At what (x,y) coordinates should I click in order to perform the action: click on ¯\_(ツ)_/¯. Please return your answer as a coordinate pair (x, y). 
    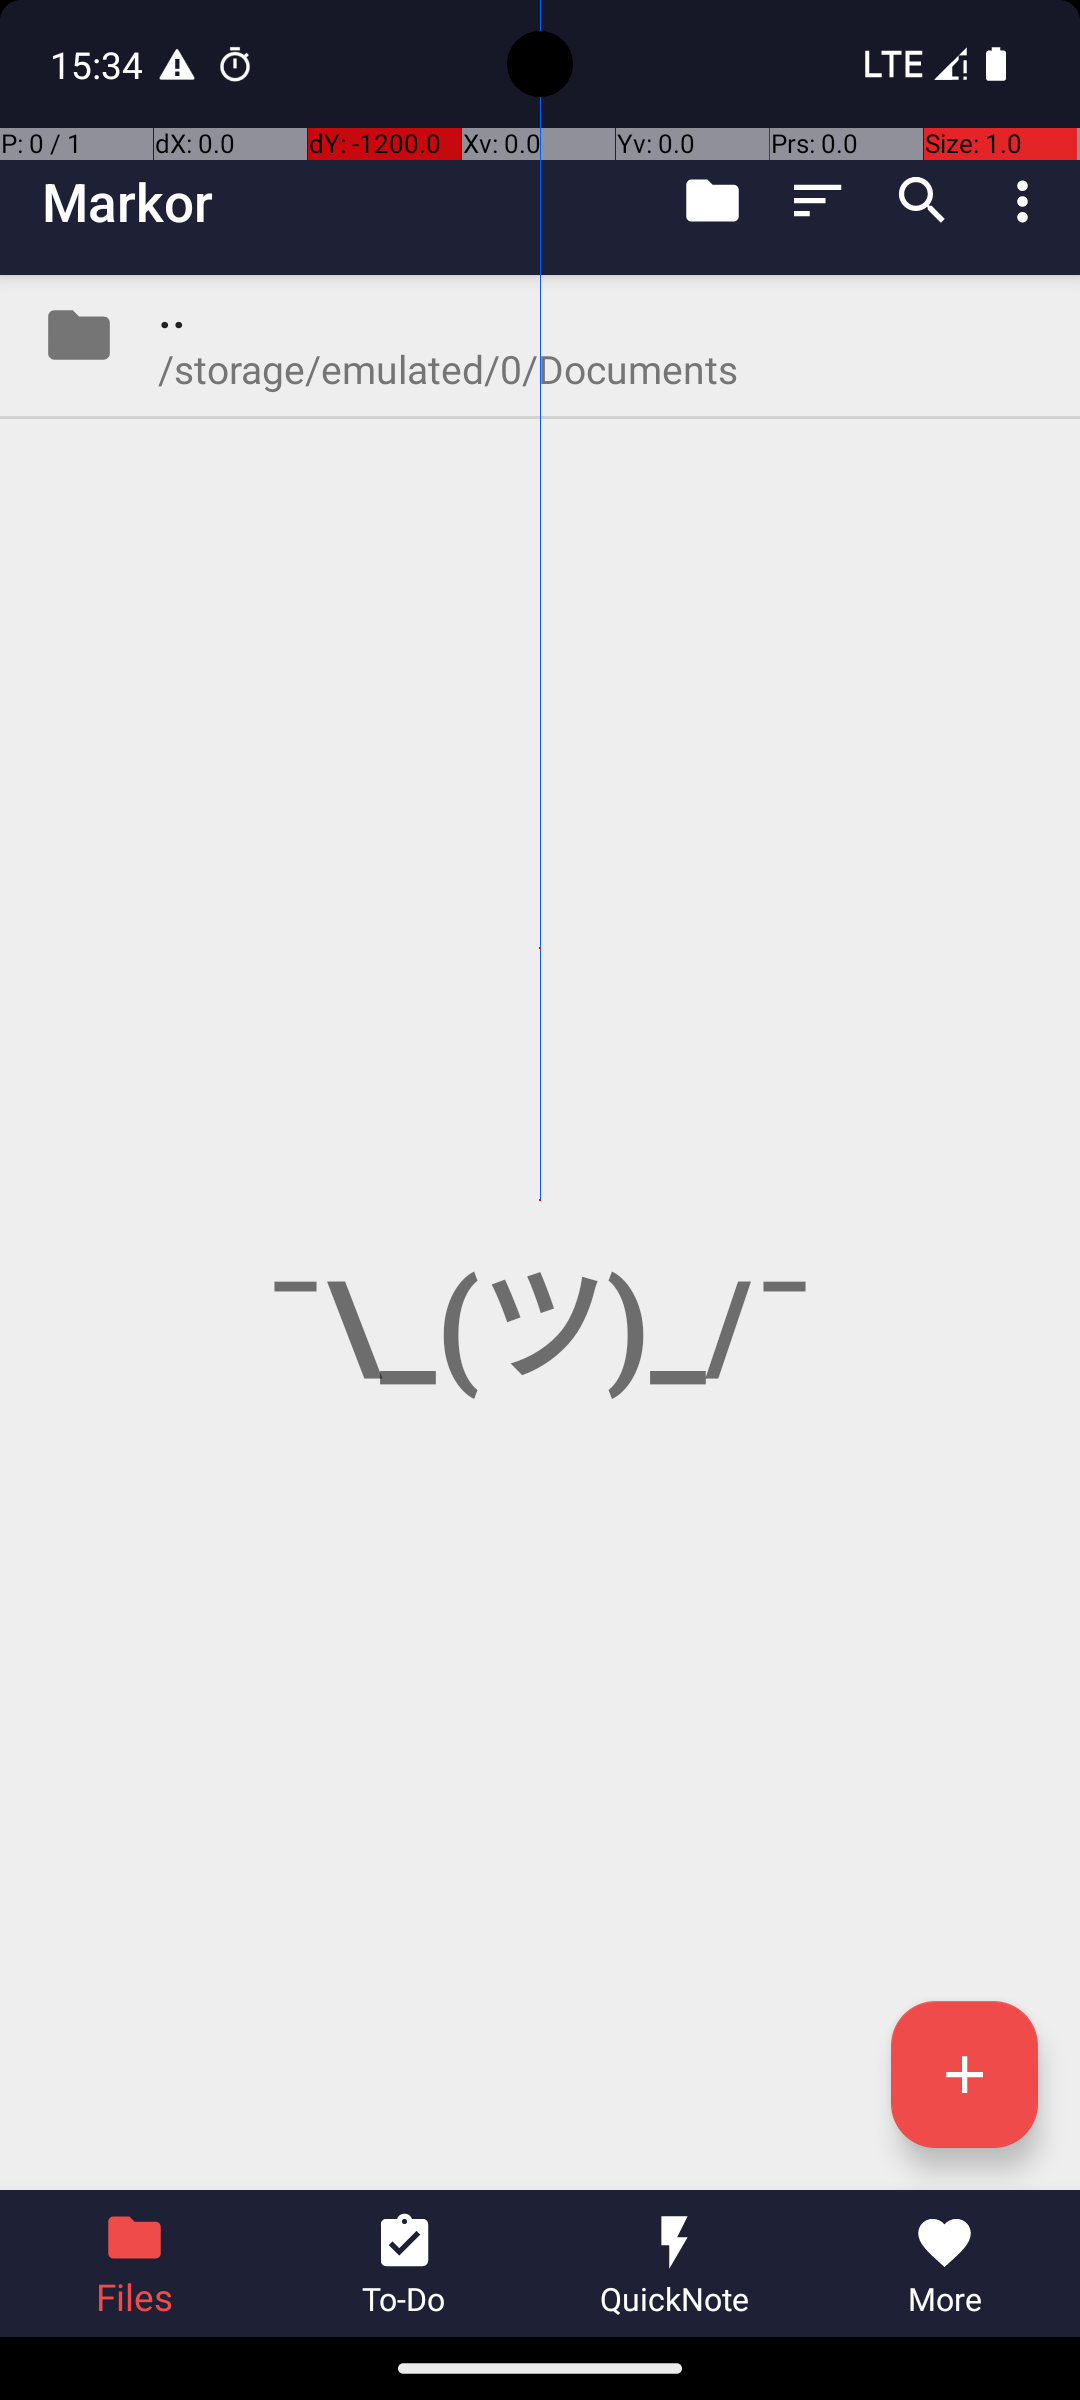
    Looking at the image, I should click on (540, 1232).